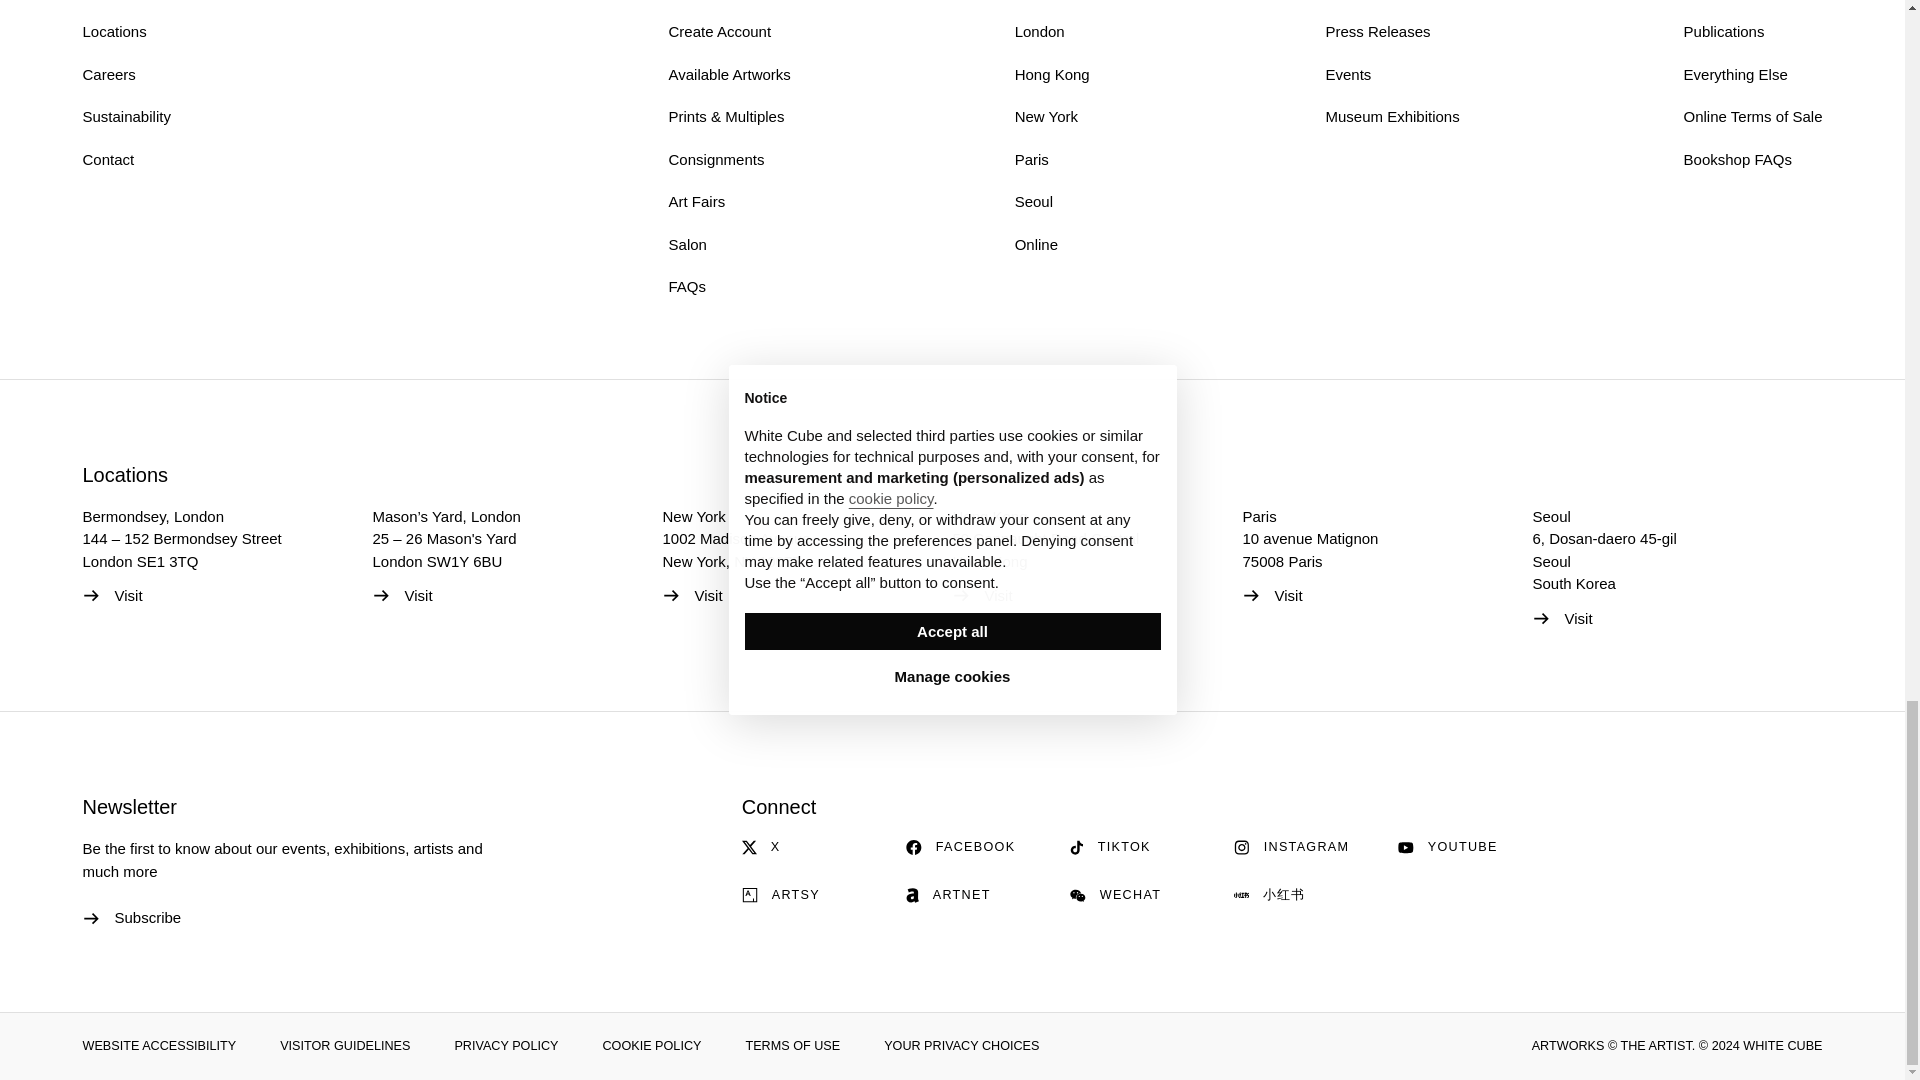 The image size is (1920, 1080). Describe the element at coordinates (108, 74) in the screenshot. I see `Careers` at that location.